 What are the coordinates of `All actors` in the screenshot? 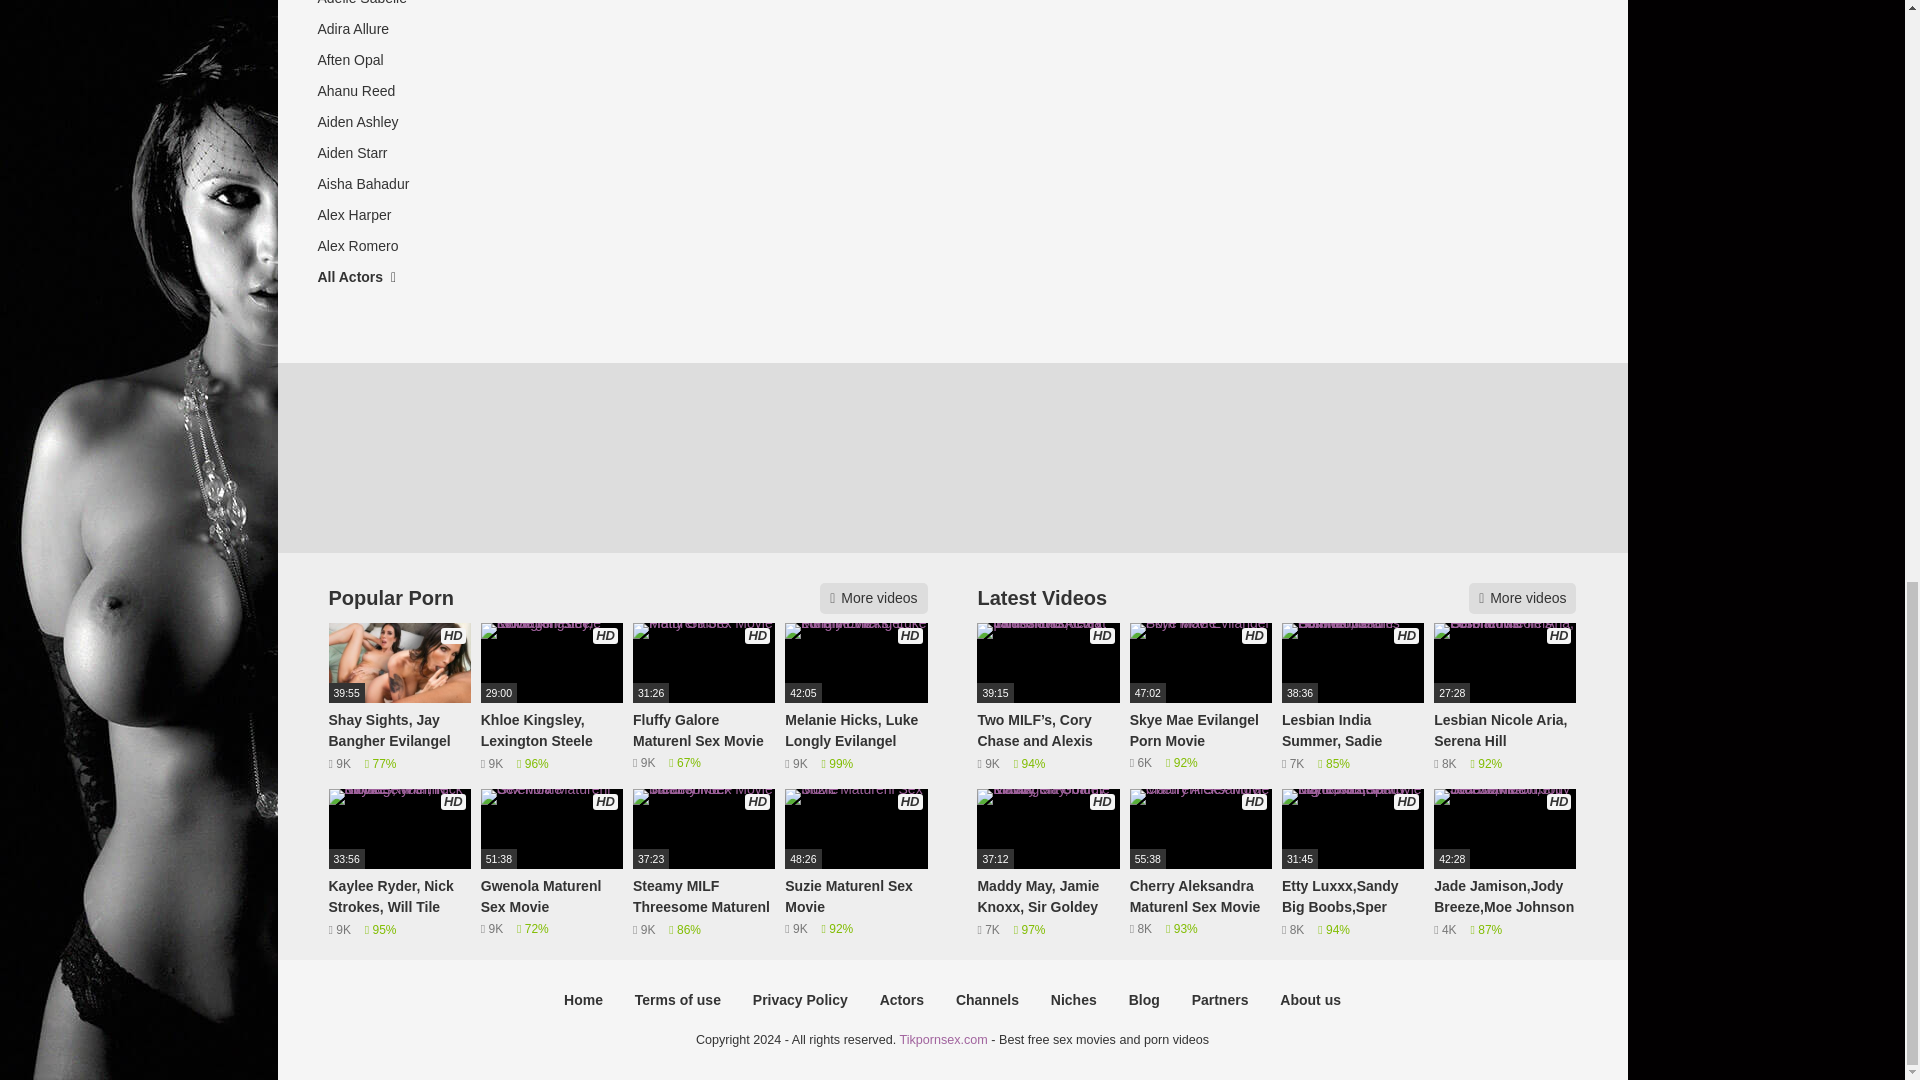 It's located at (377, 277).